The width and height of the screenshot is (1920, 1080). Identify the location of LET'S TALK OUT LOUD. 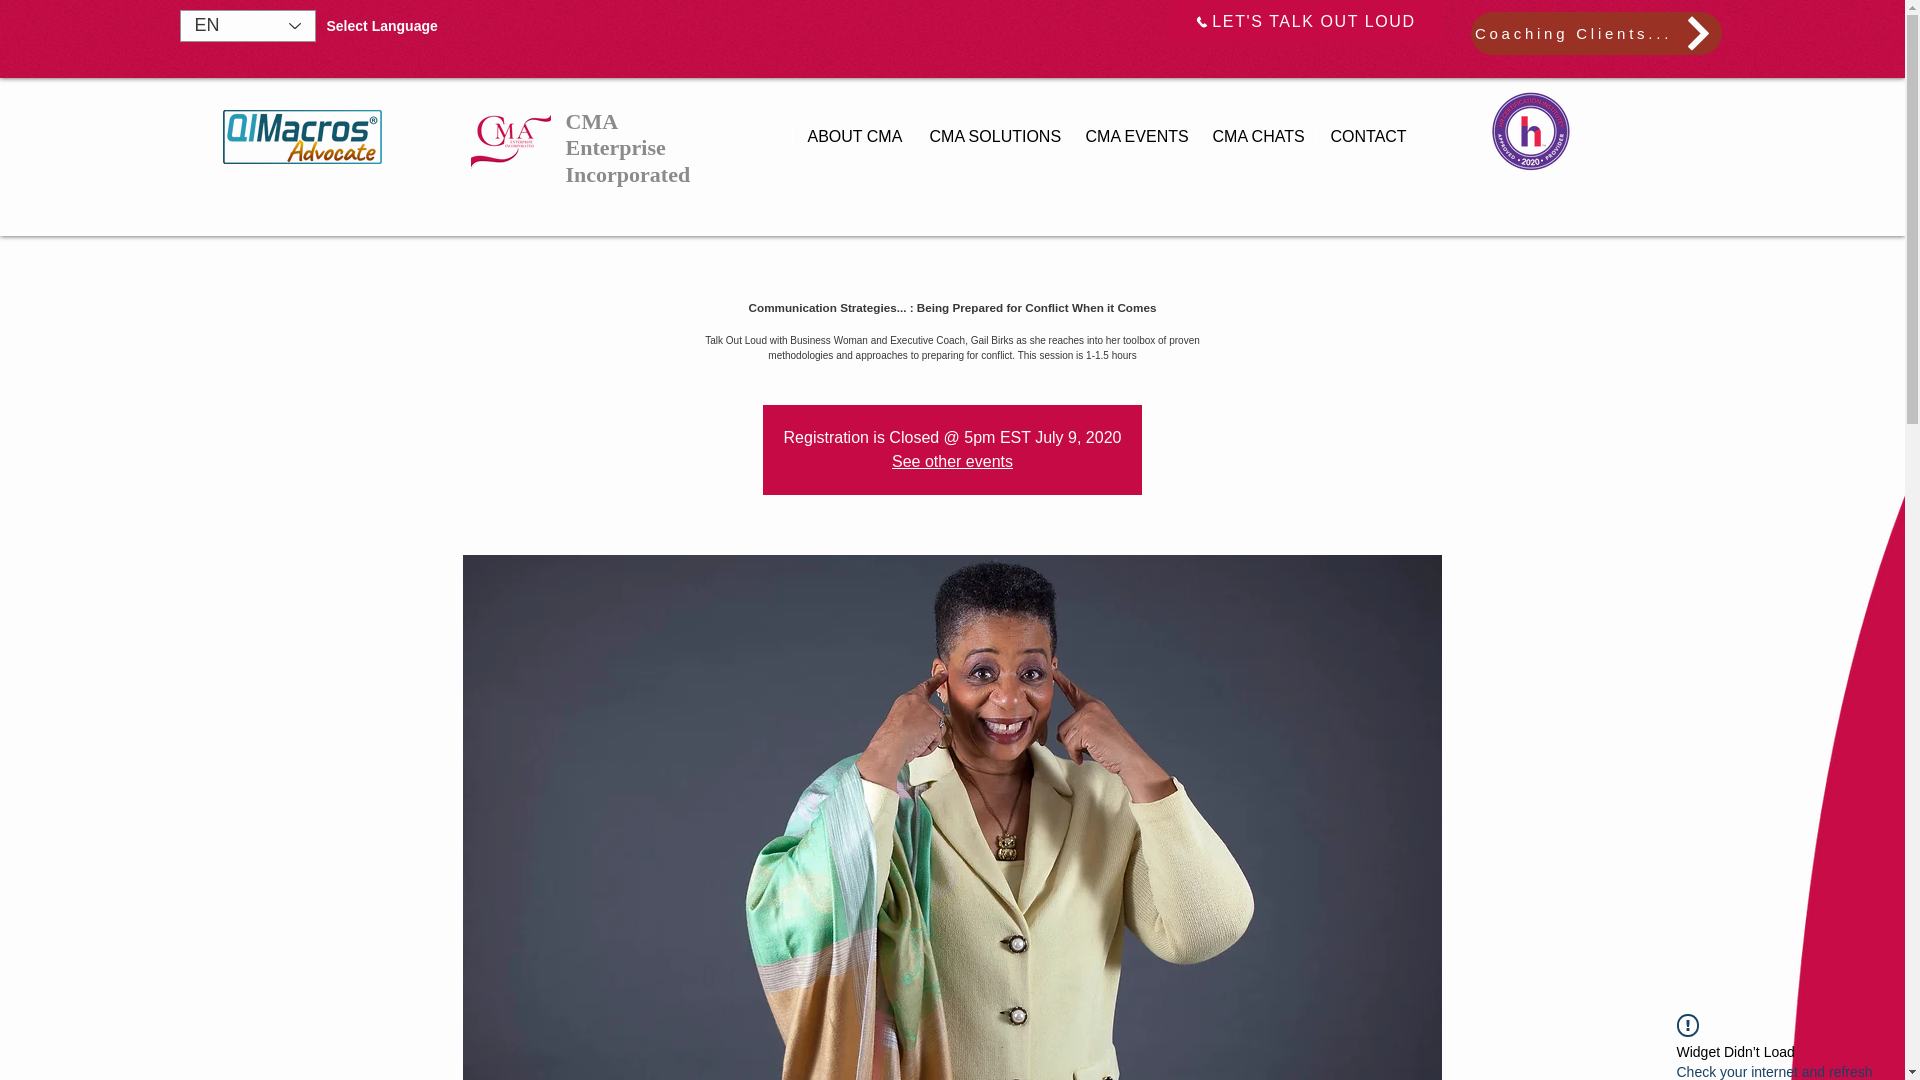
(1305, 22).